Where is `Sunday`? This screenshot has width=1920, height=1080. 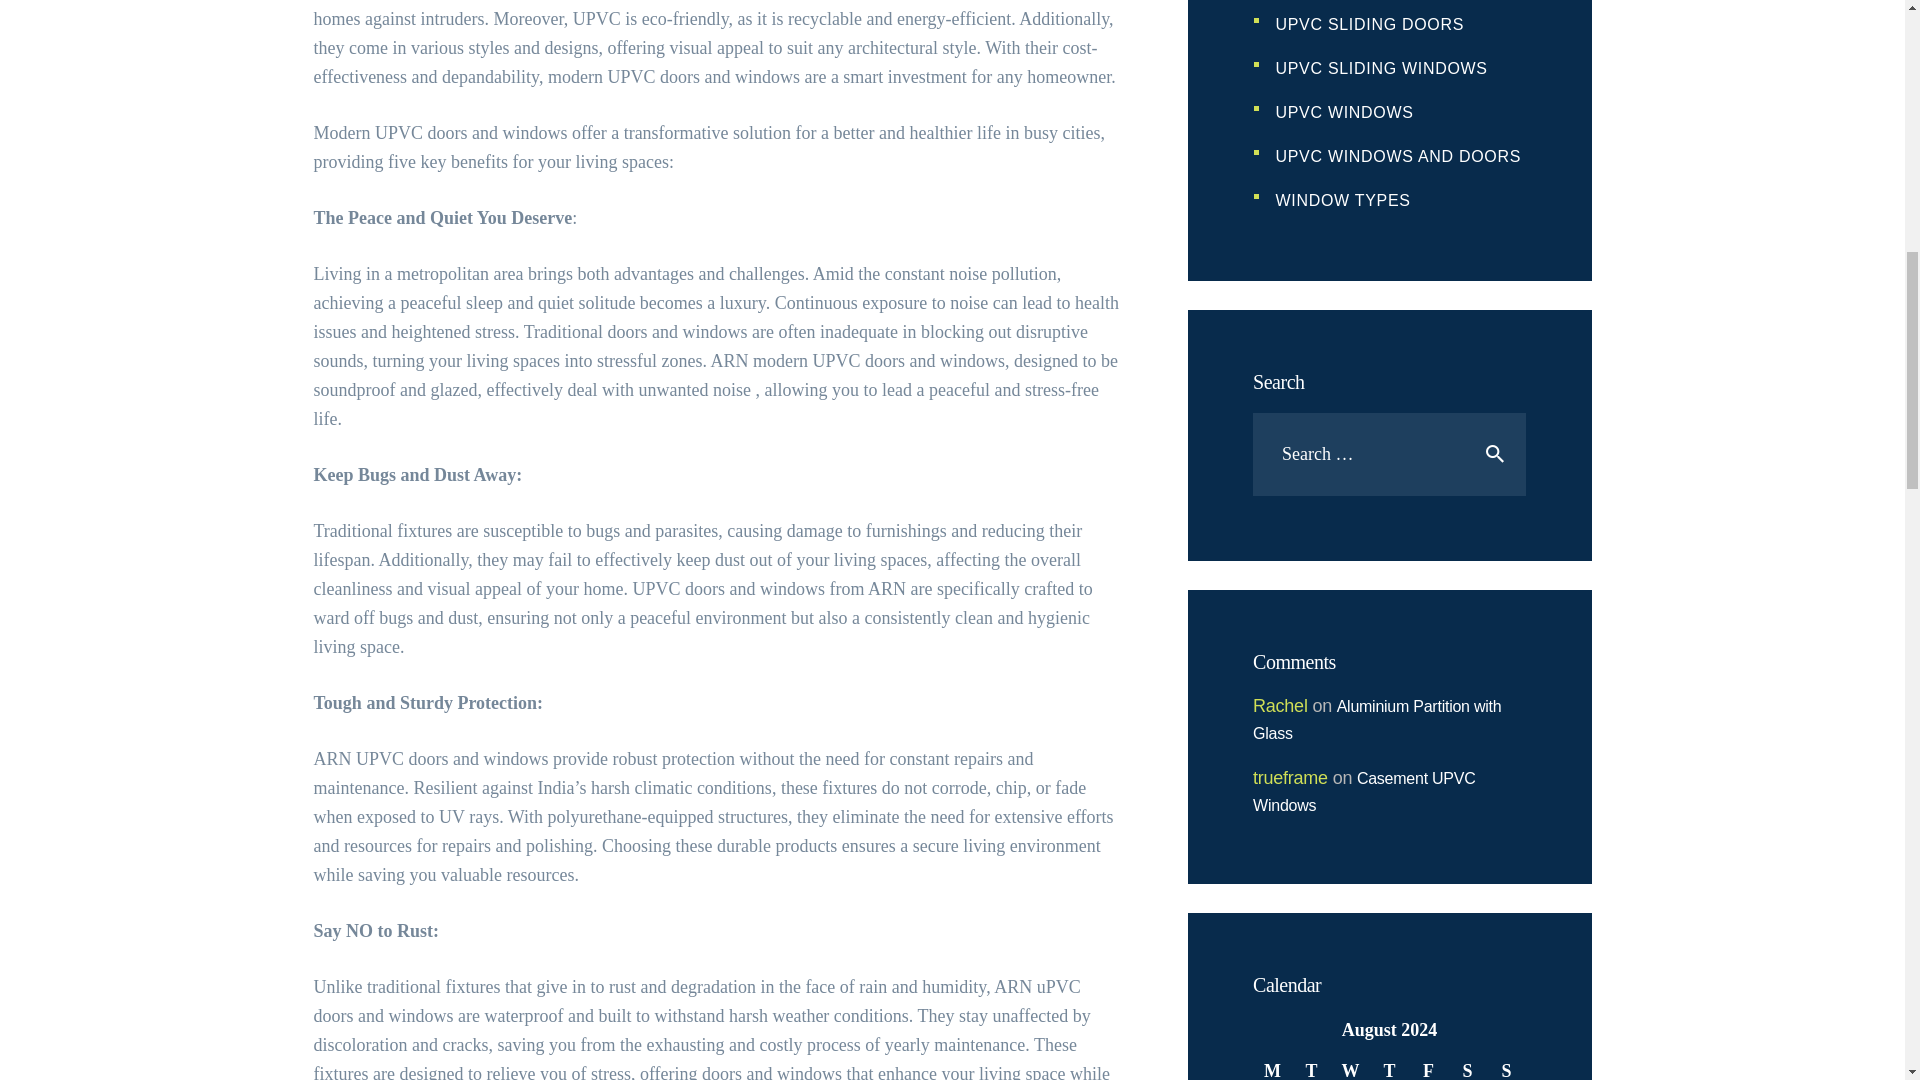 Sunday is located at coordinates (1506, 1067).